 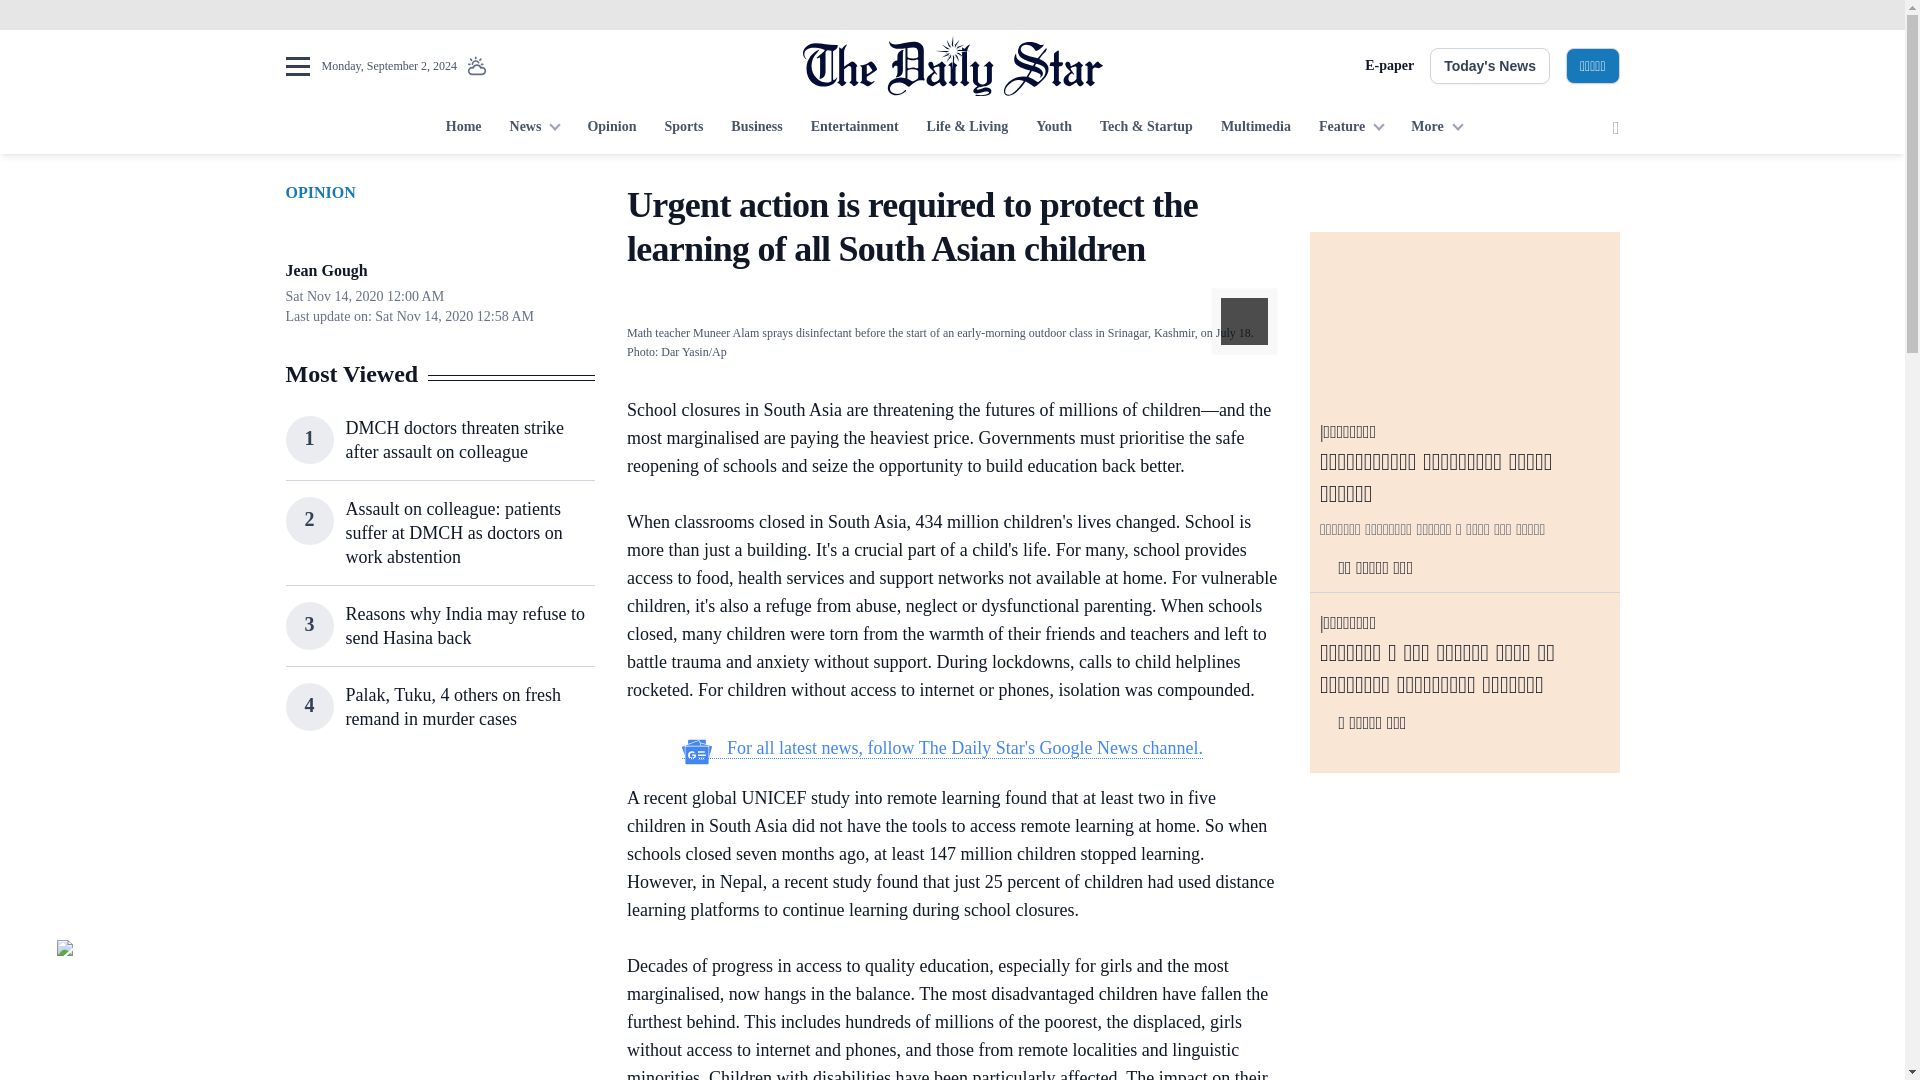 I want to click on Home, so click(x=463, y=128).